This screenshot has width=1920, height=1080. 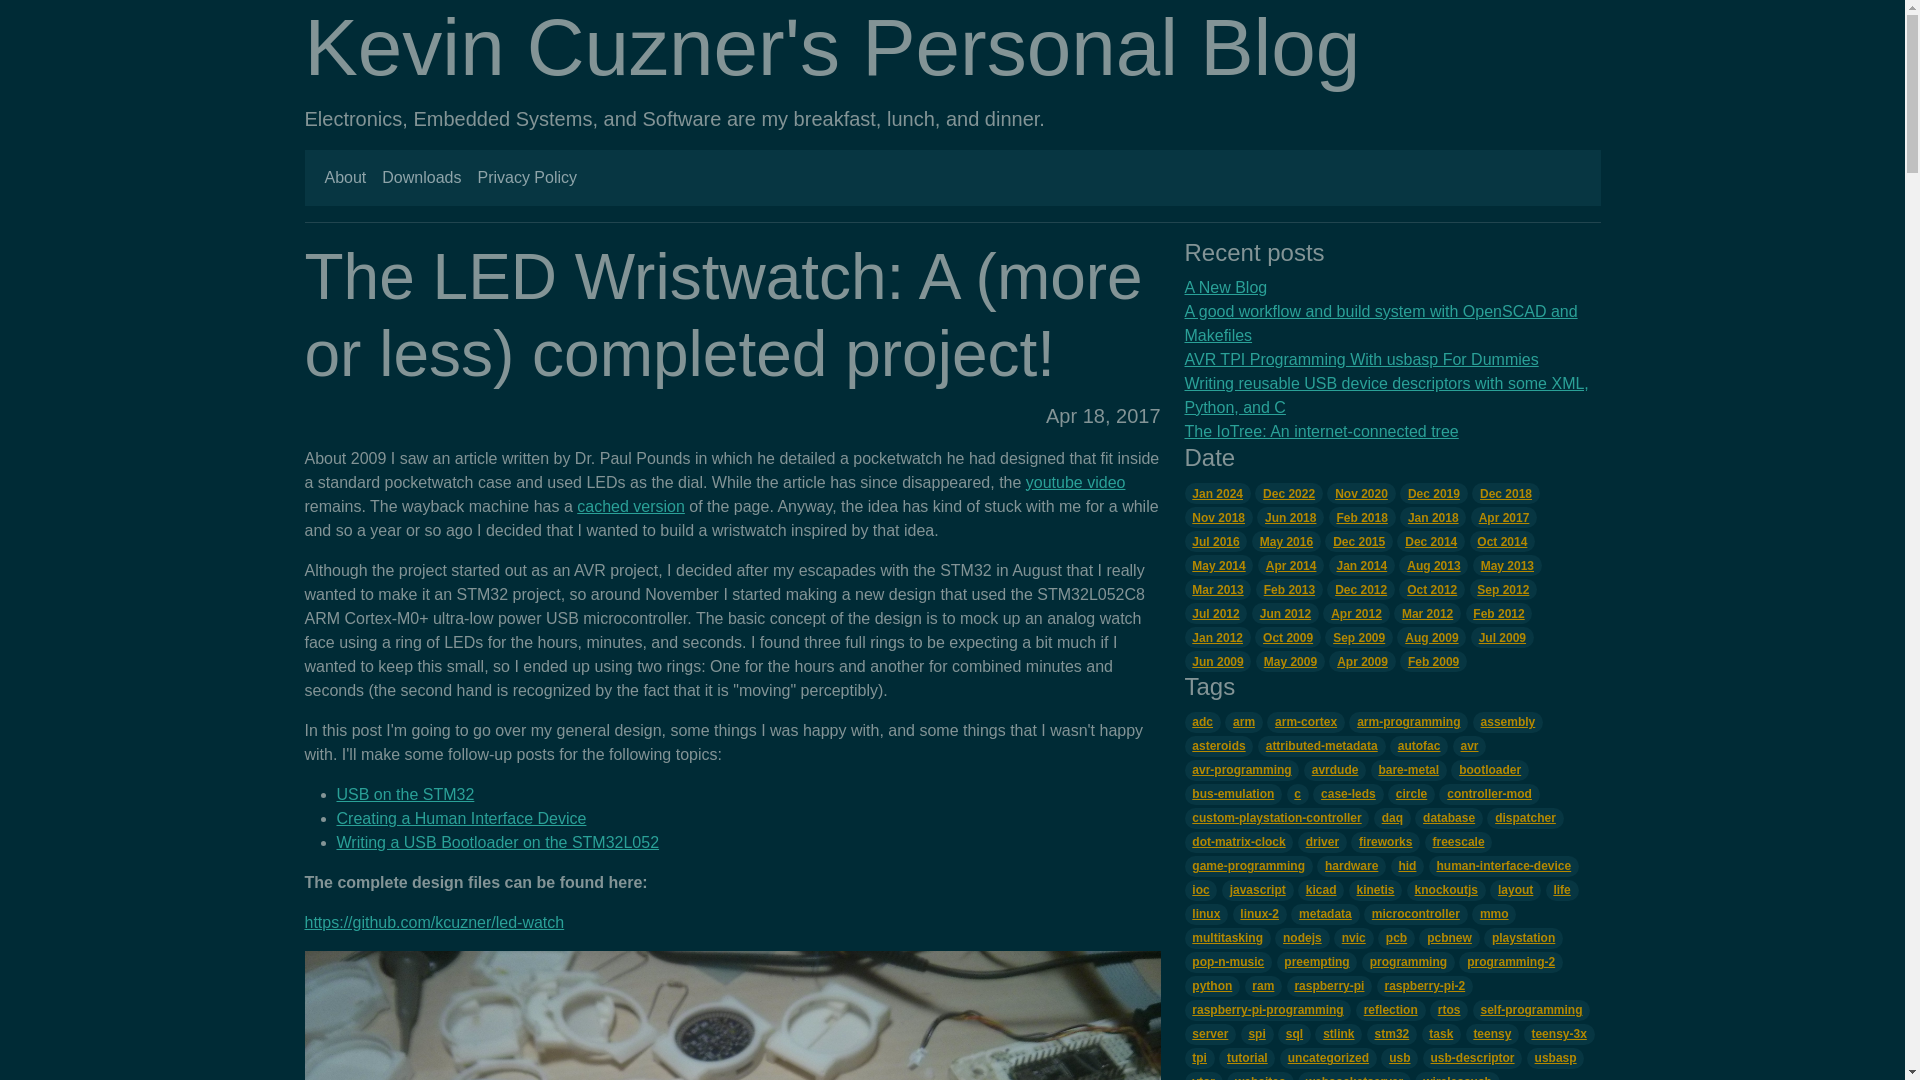 What do you see at coordinates (631, 506) in the screenshot?
I see `cached version` at bounding box center [631, 506].